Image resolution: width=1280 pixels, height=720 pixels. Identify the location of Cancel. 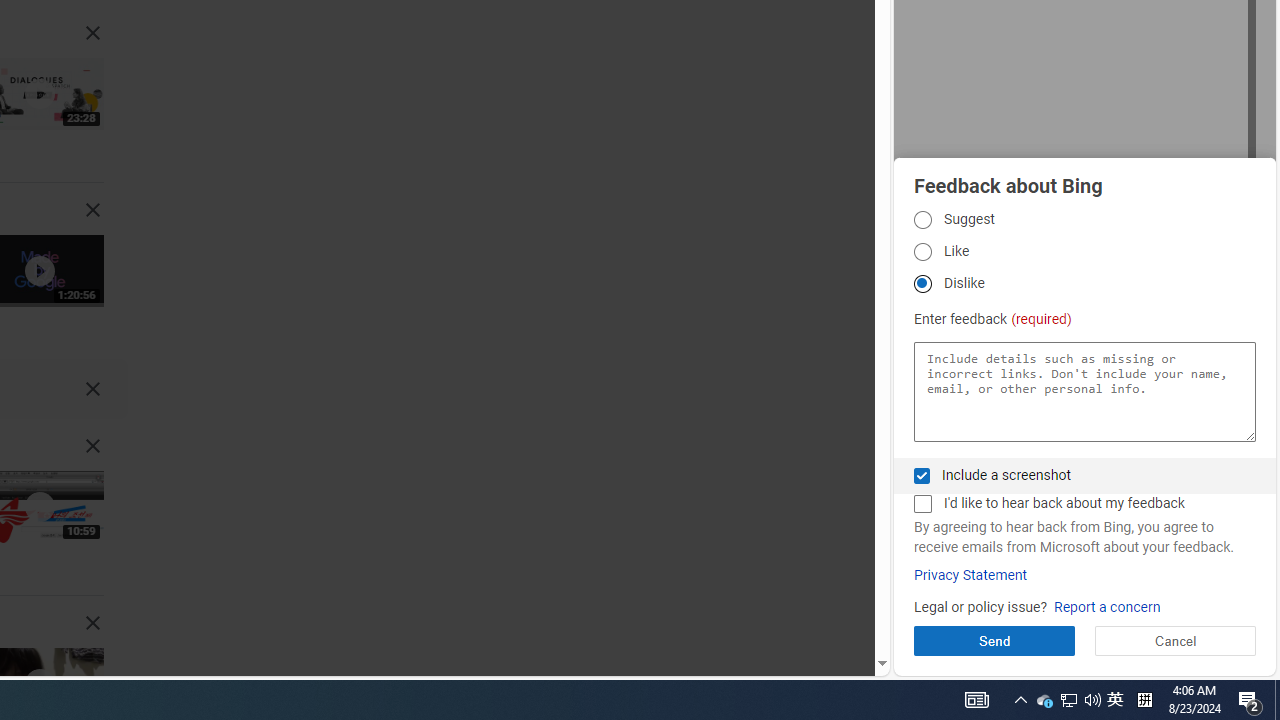
(1174, 640).